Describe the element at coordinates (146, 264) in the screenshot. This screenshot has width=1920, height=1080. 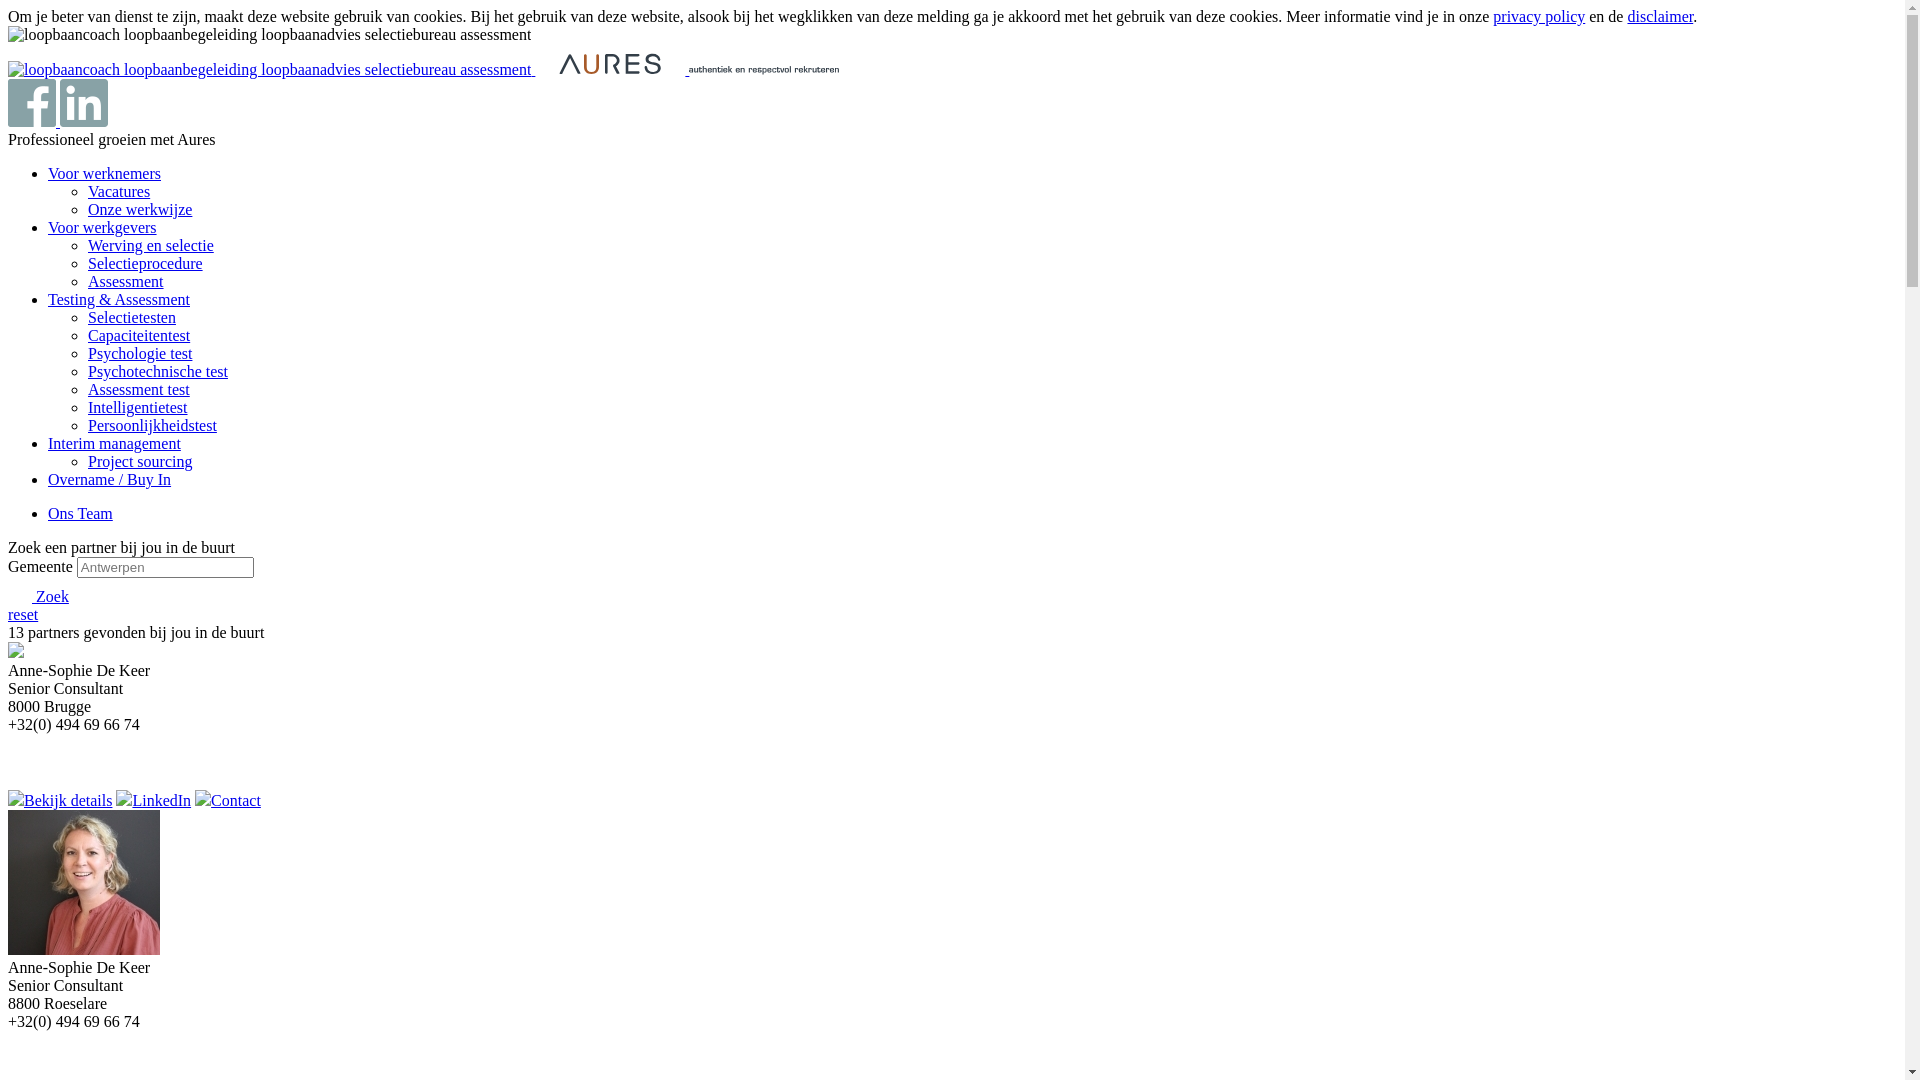
I see `Selectieprocedure` at that location.